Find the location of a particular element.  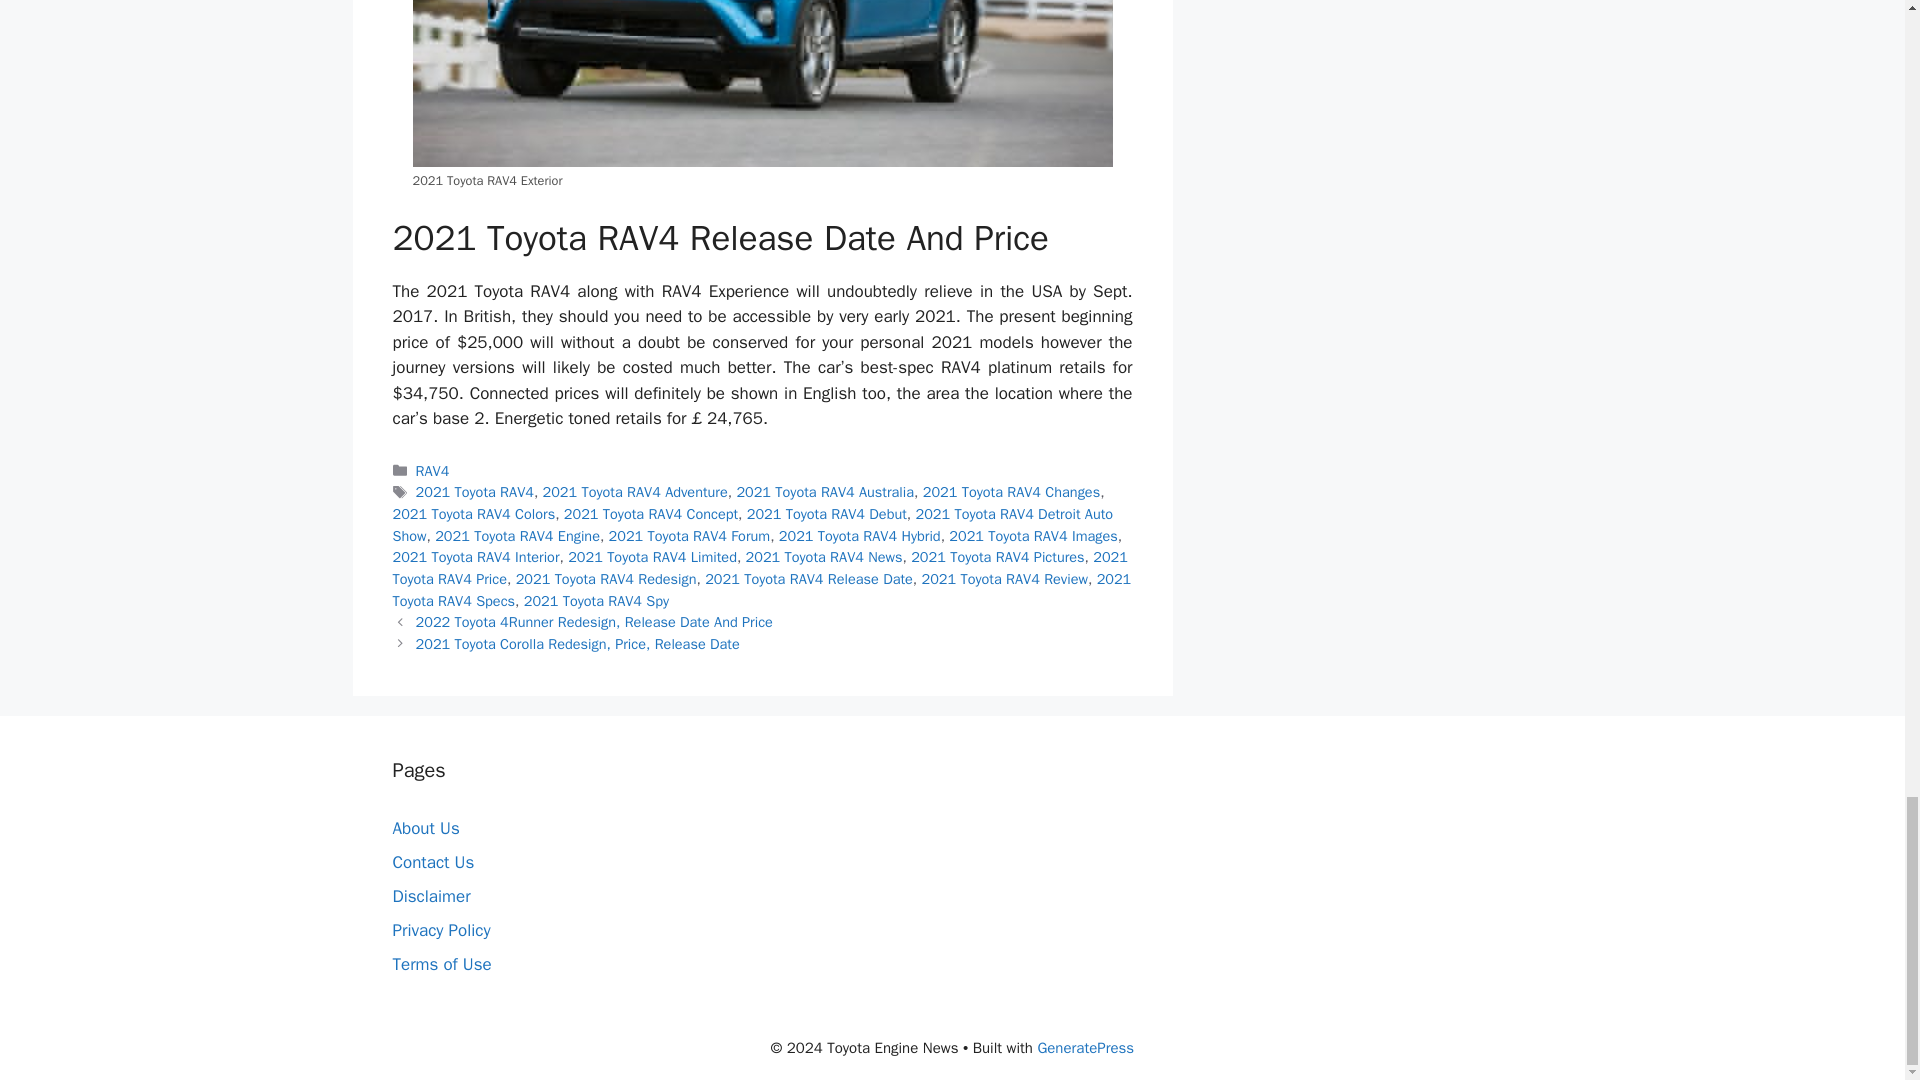

2021 Toyota RAV4 Limited is located at coordinates (652, 556).